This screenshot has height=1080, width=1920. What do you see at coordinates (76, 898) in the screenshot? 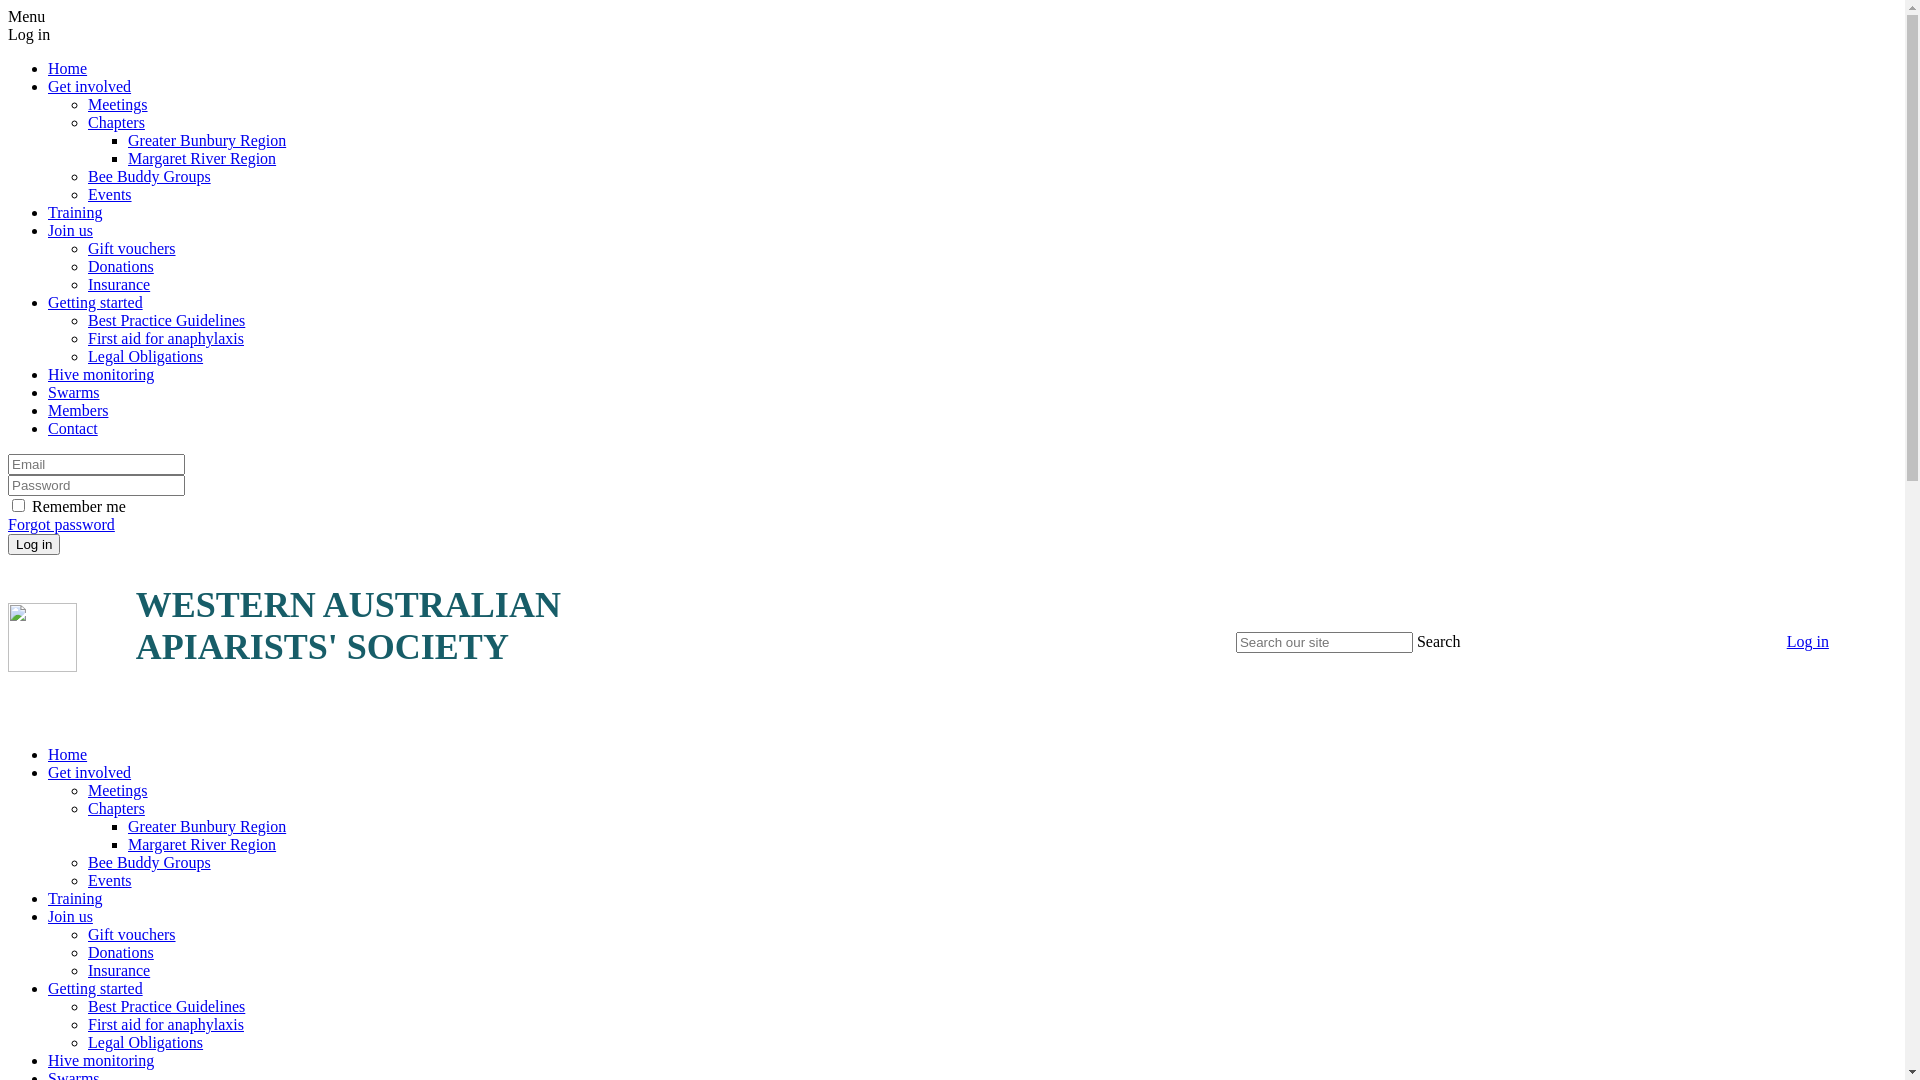
I see `Training` at bounding box center [76, 898].